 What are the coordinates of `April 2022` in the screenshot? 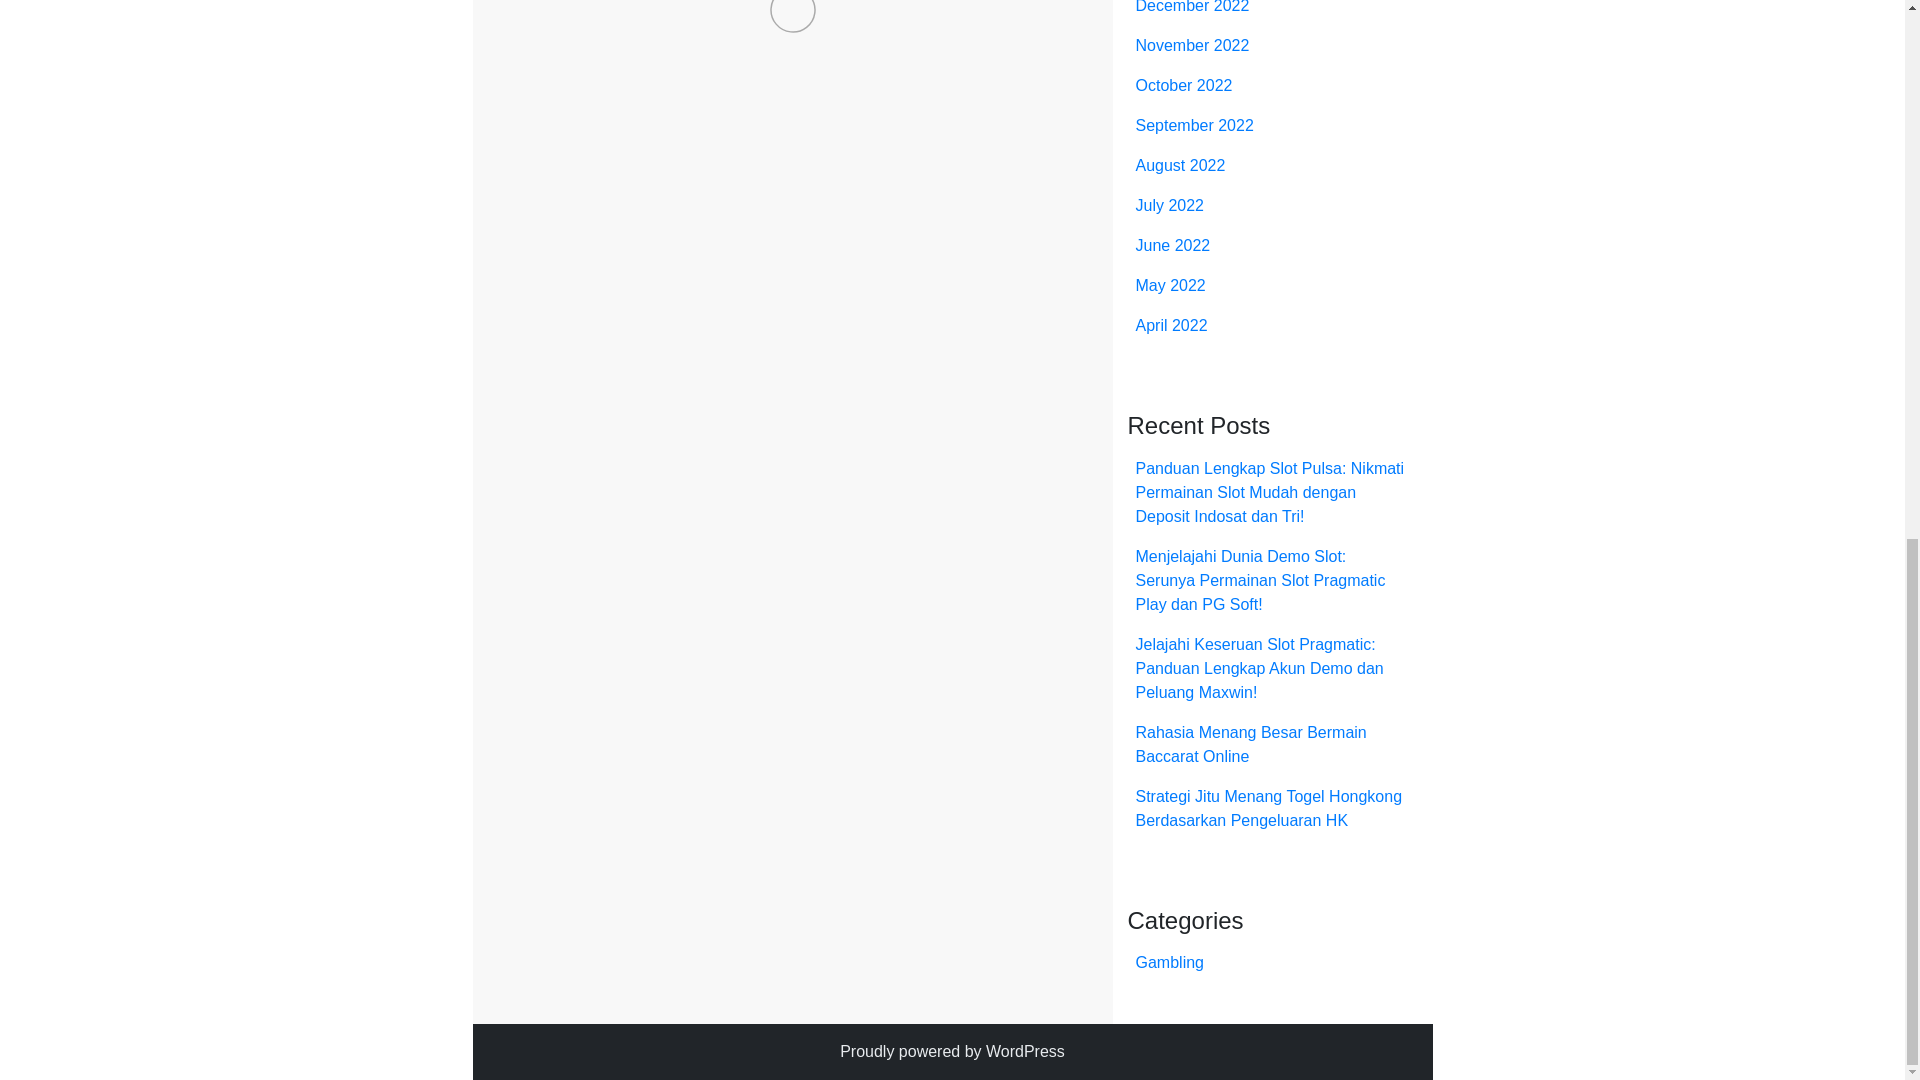 It's located at (1172, 325).